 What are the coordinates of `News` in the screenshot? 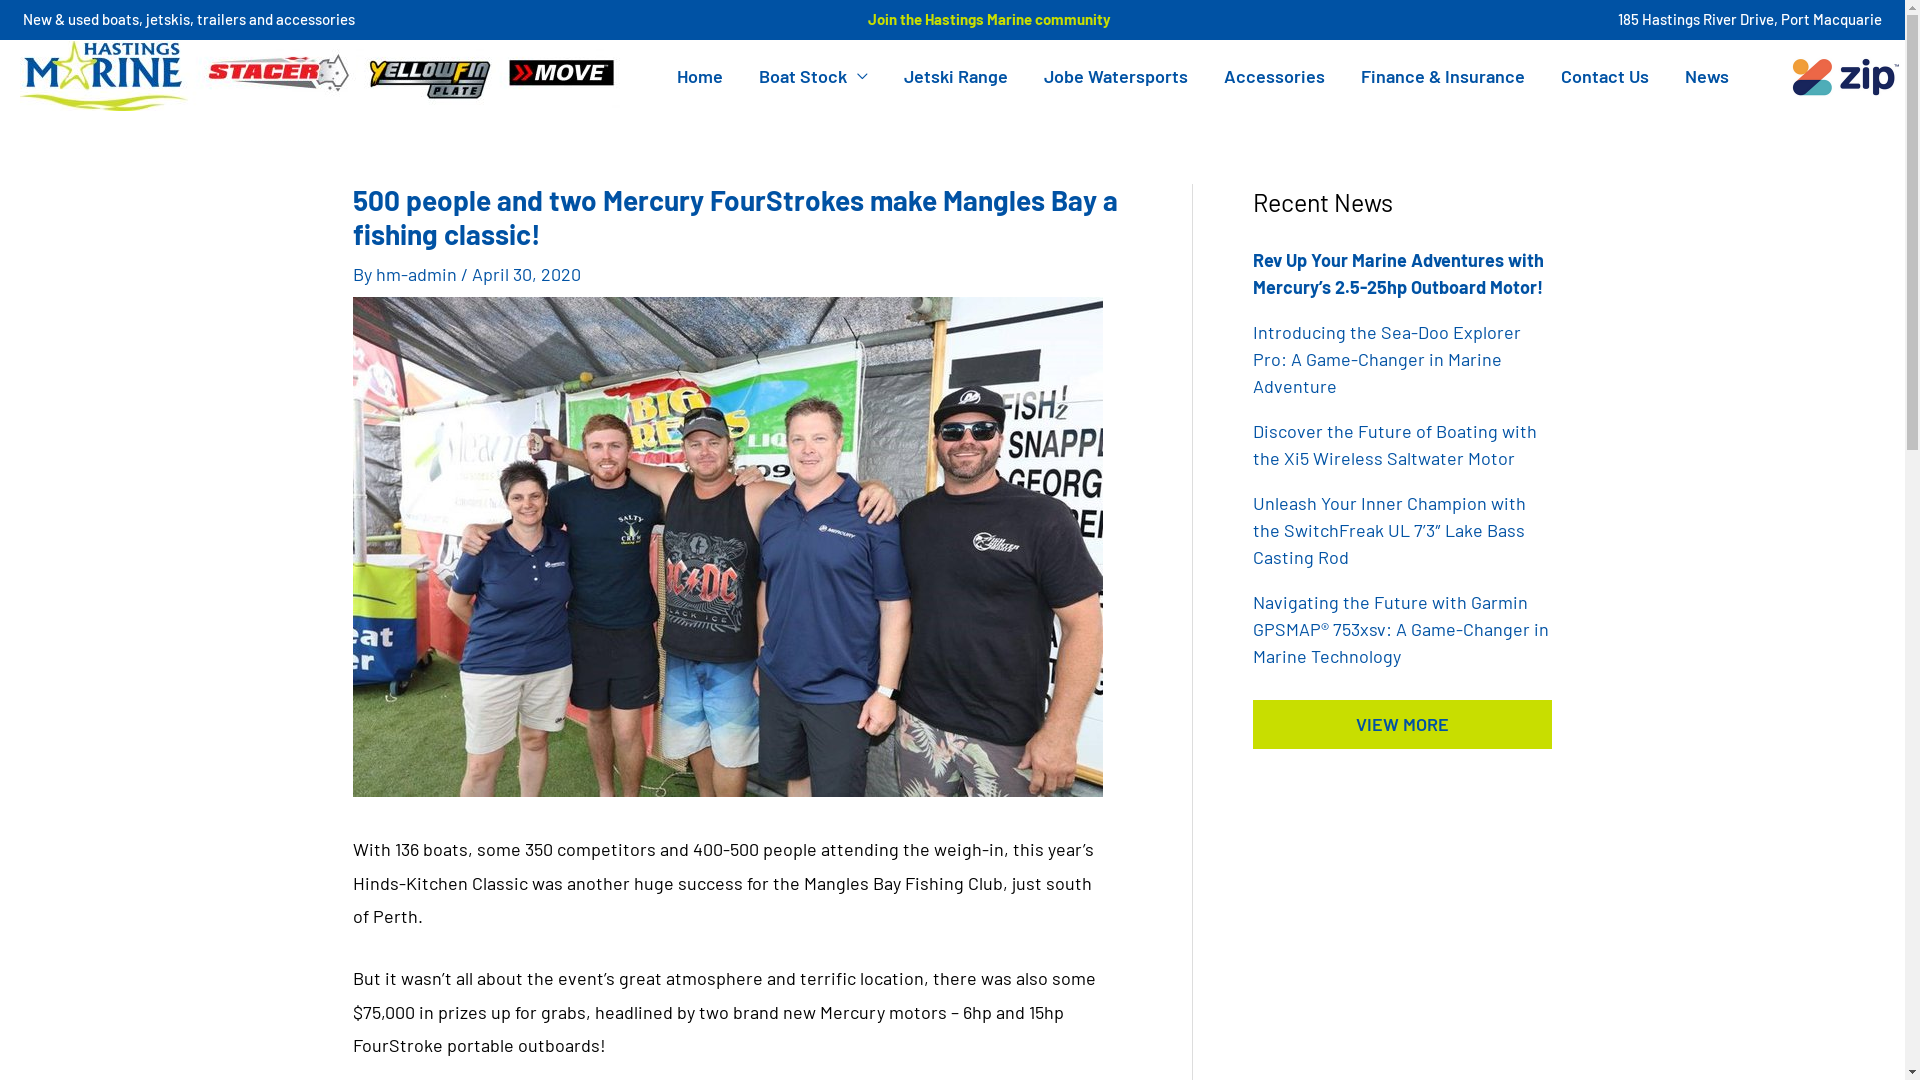 It's located at (1707, 76).